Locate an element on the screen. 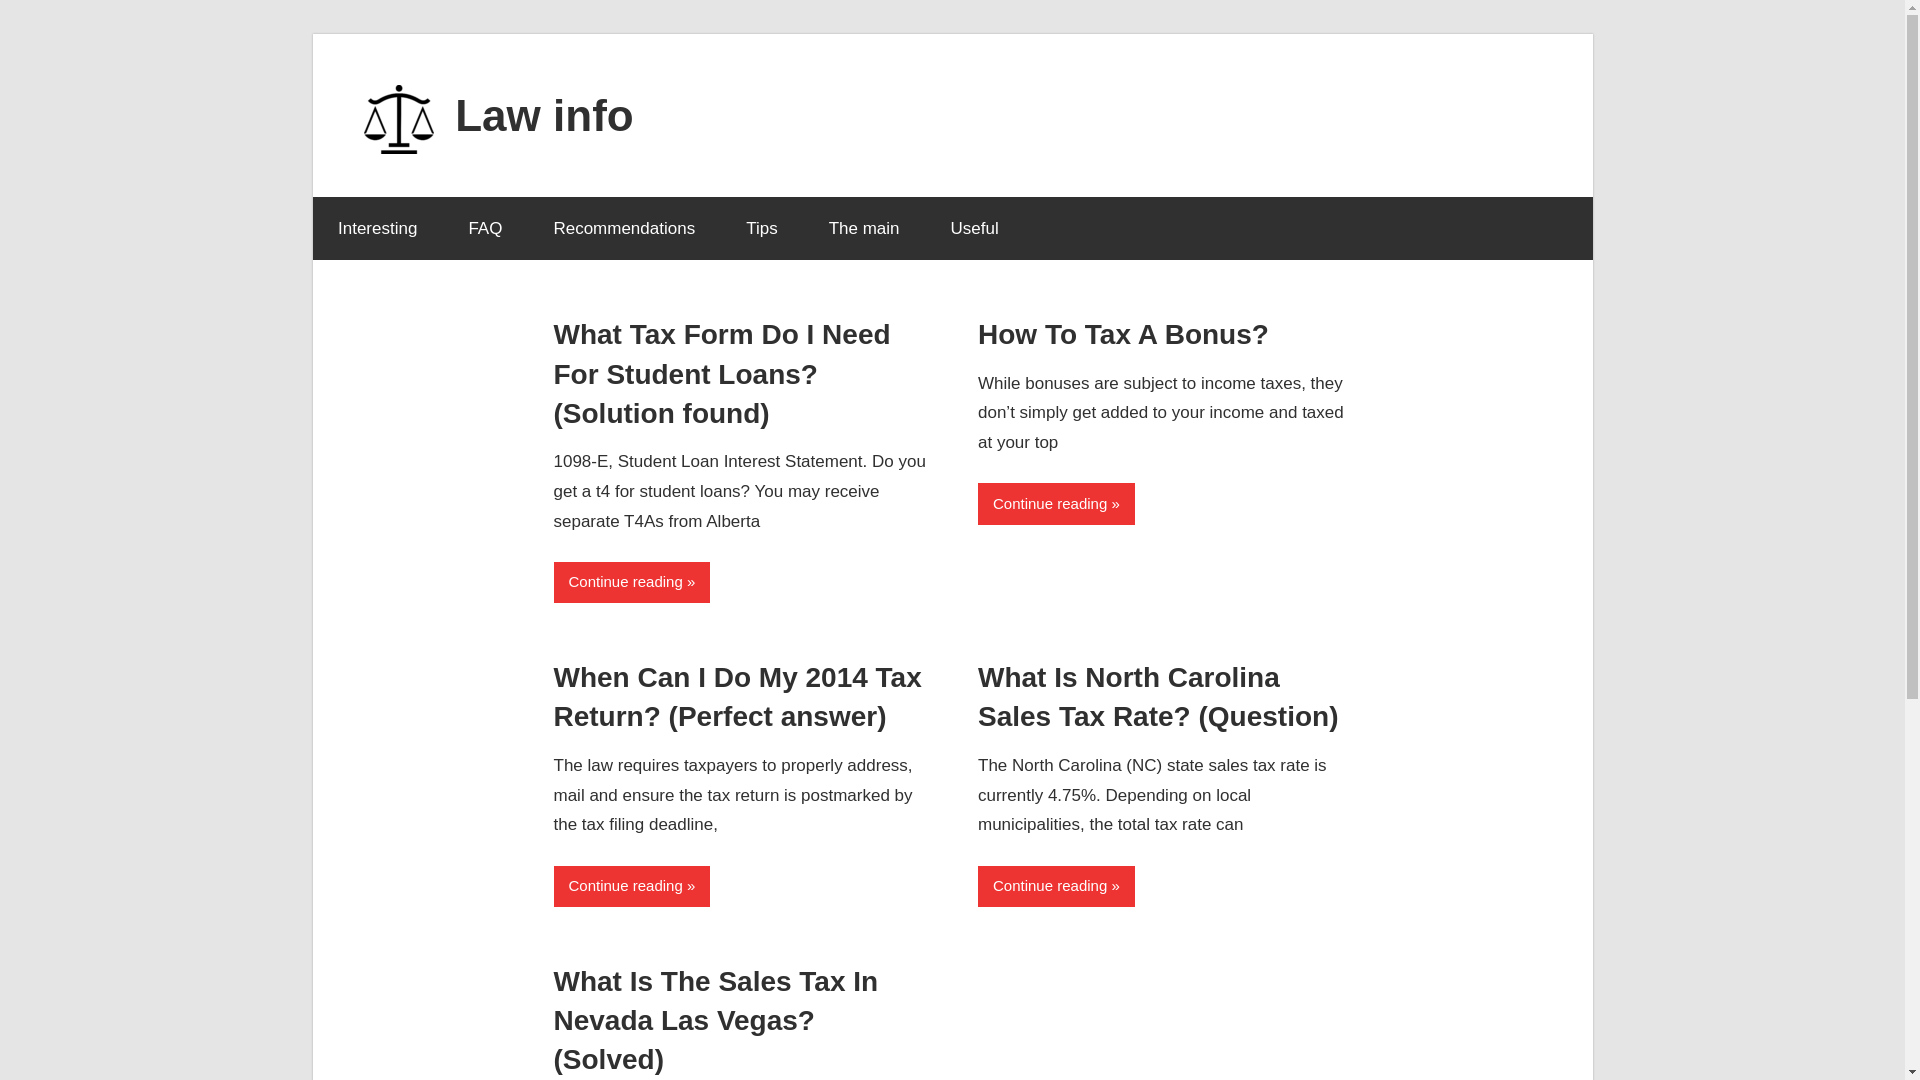 The width and height of the screenshot is (1920, 1080). Continue reading is located at coordinates (1056, 886).